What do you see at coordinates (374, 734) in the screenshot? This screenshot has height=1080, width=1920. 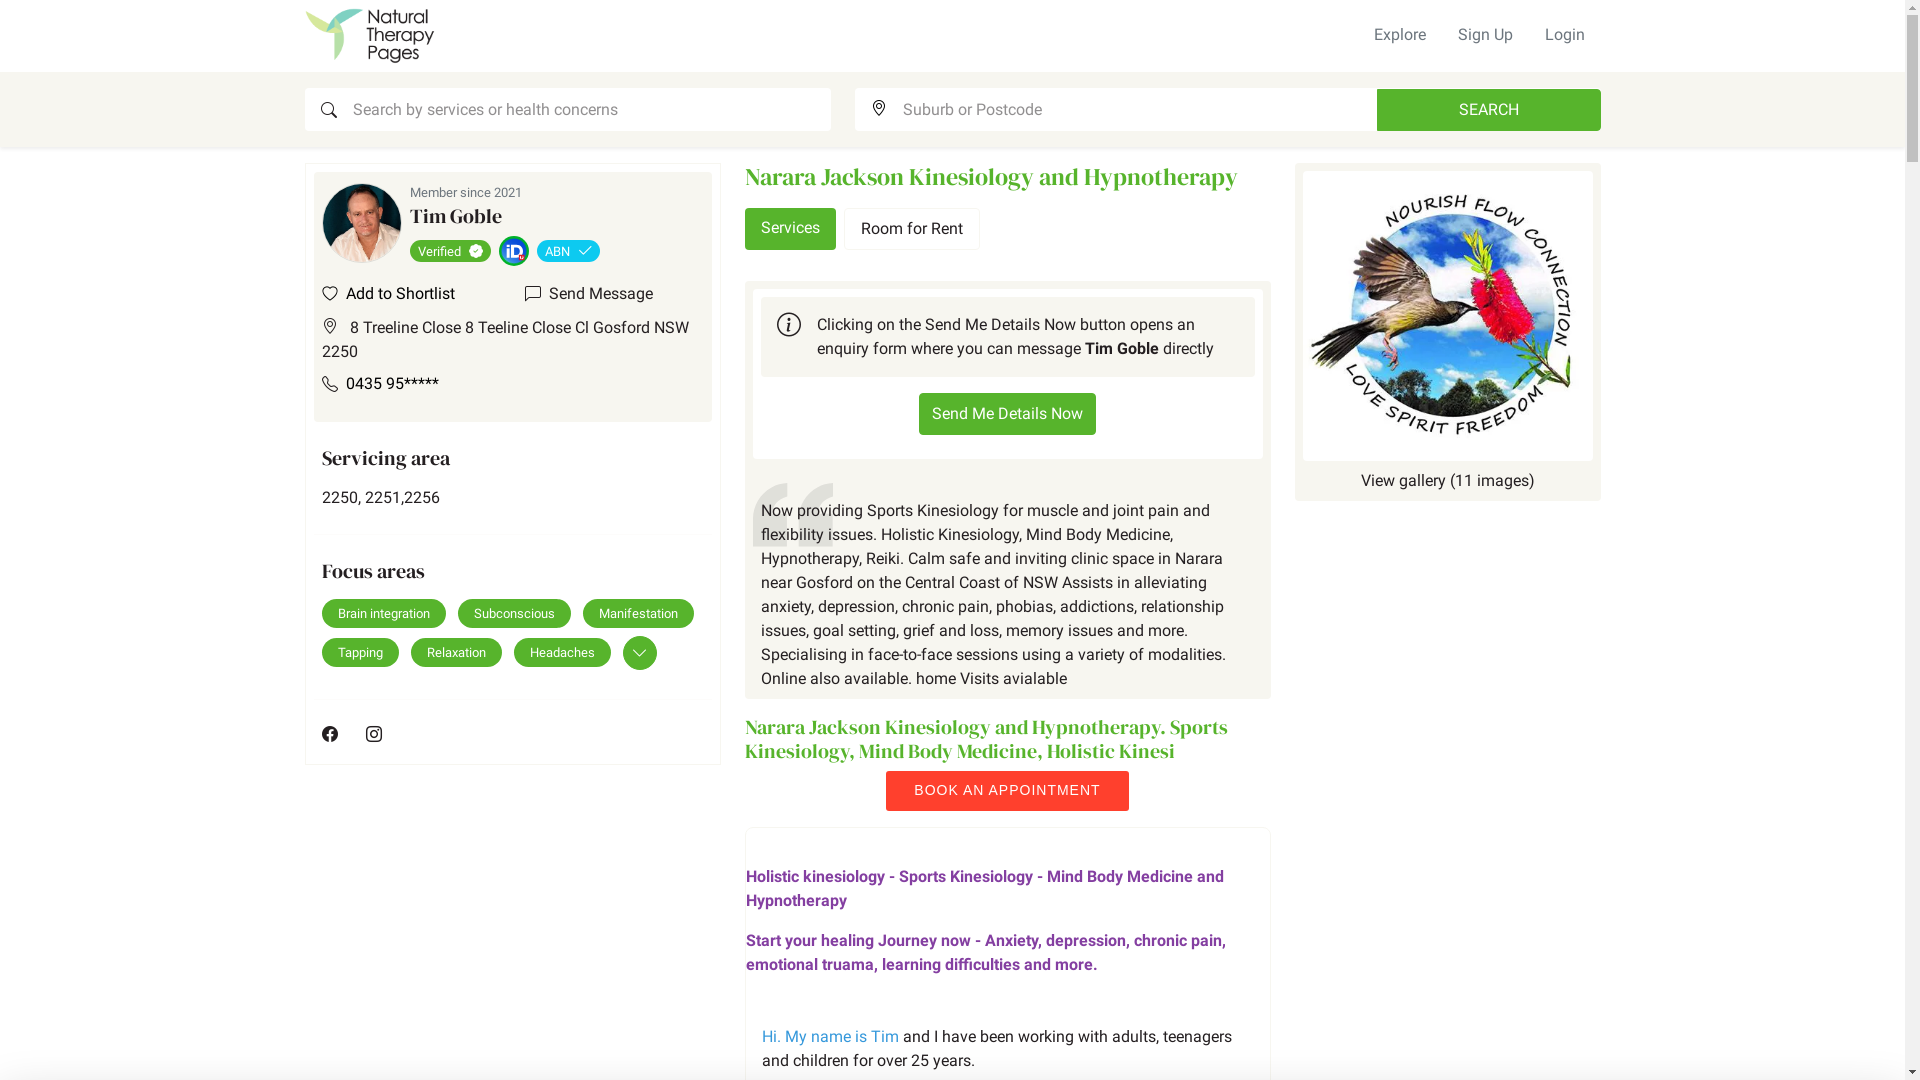 I see `Follow me on Instagram` at bounding box center [374, 734].